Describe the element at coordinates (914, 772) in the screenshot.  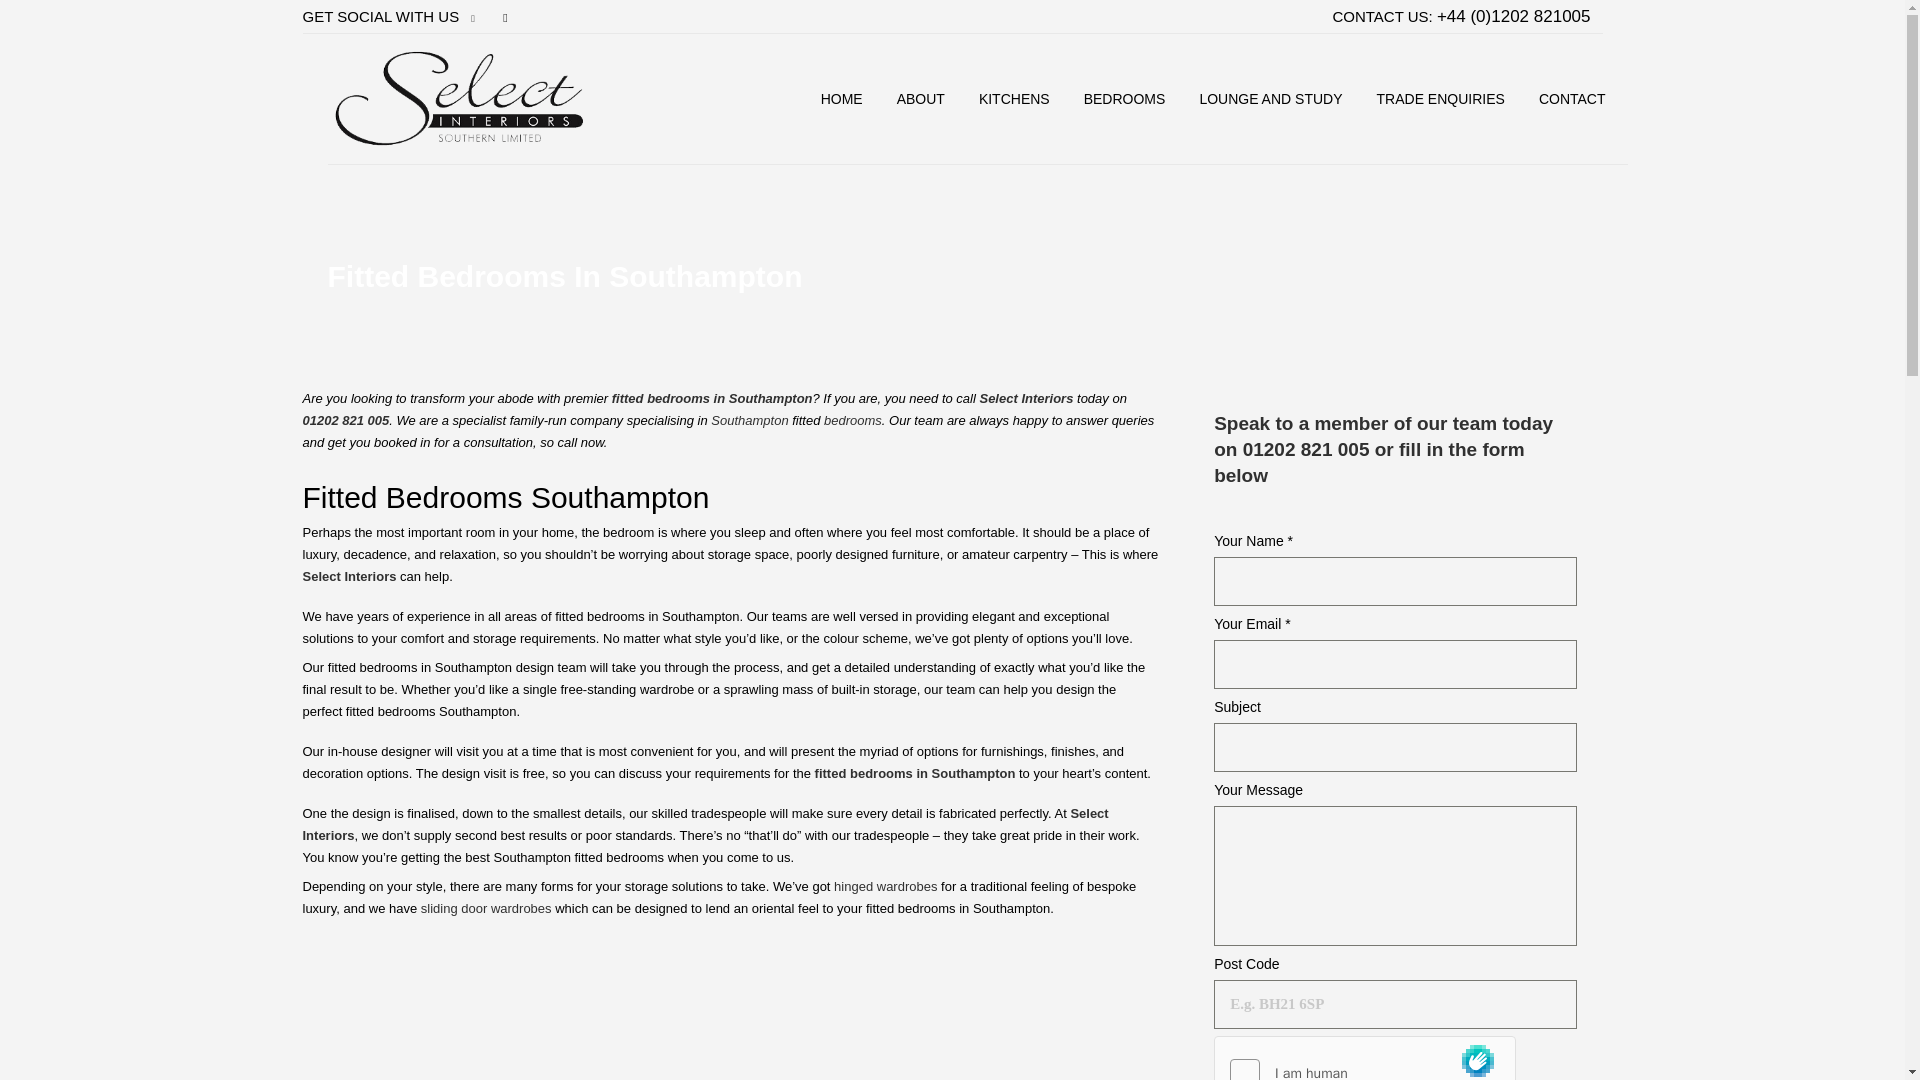
I see `fitted bedrooms in Southampton` at that location.